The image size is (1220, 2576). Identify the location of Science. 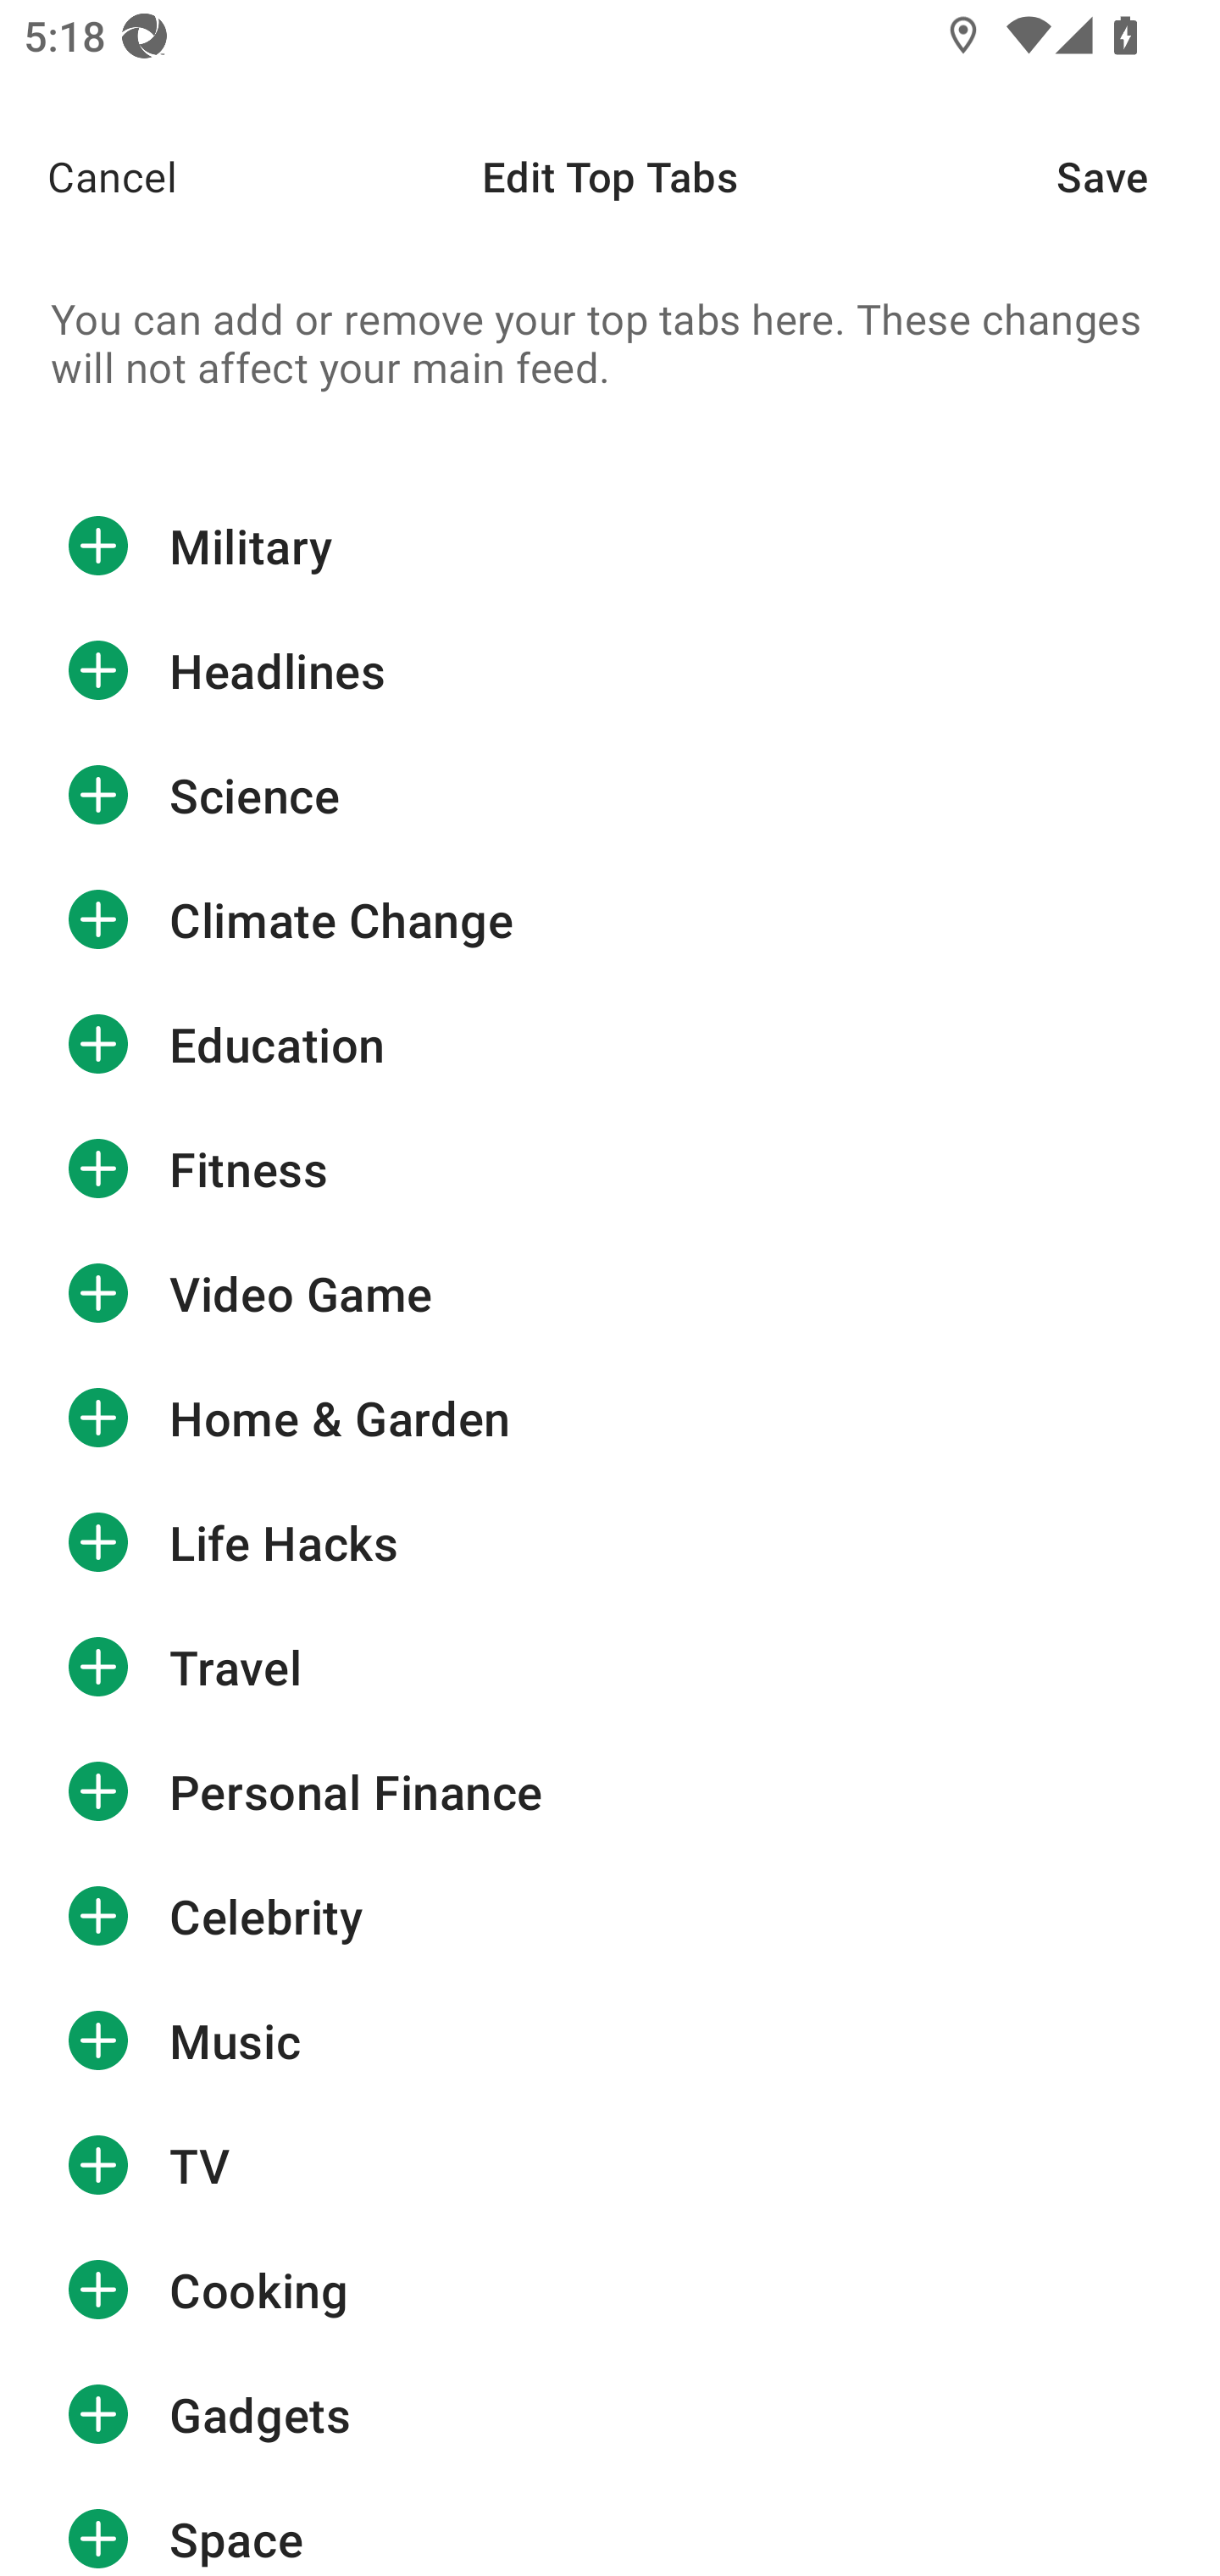
(610, 796).